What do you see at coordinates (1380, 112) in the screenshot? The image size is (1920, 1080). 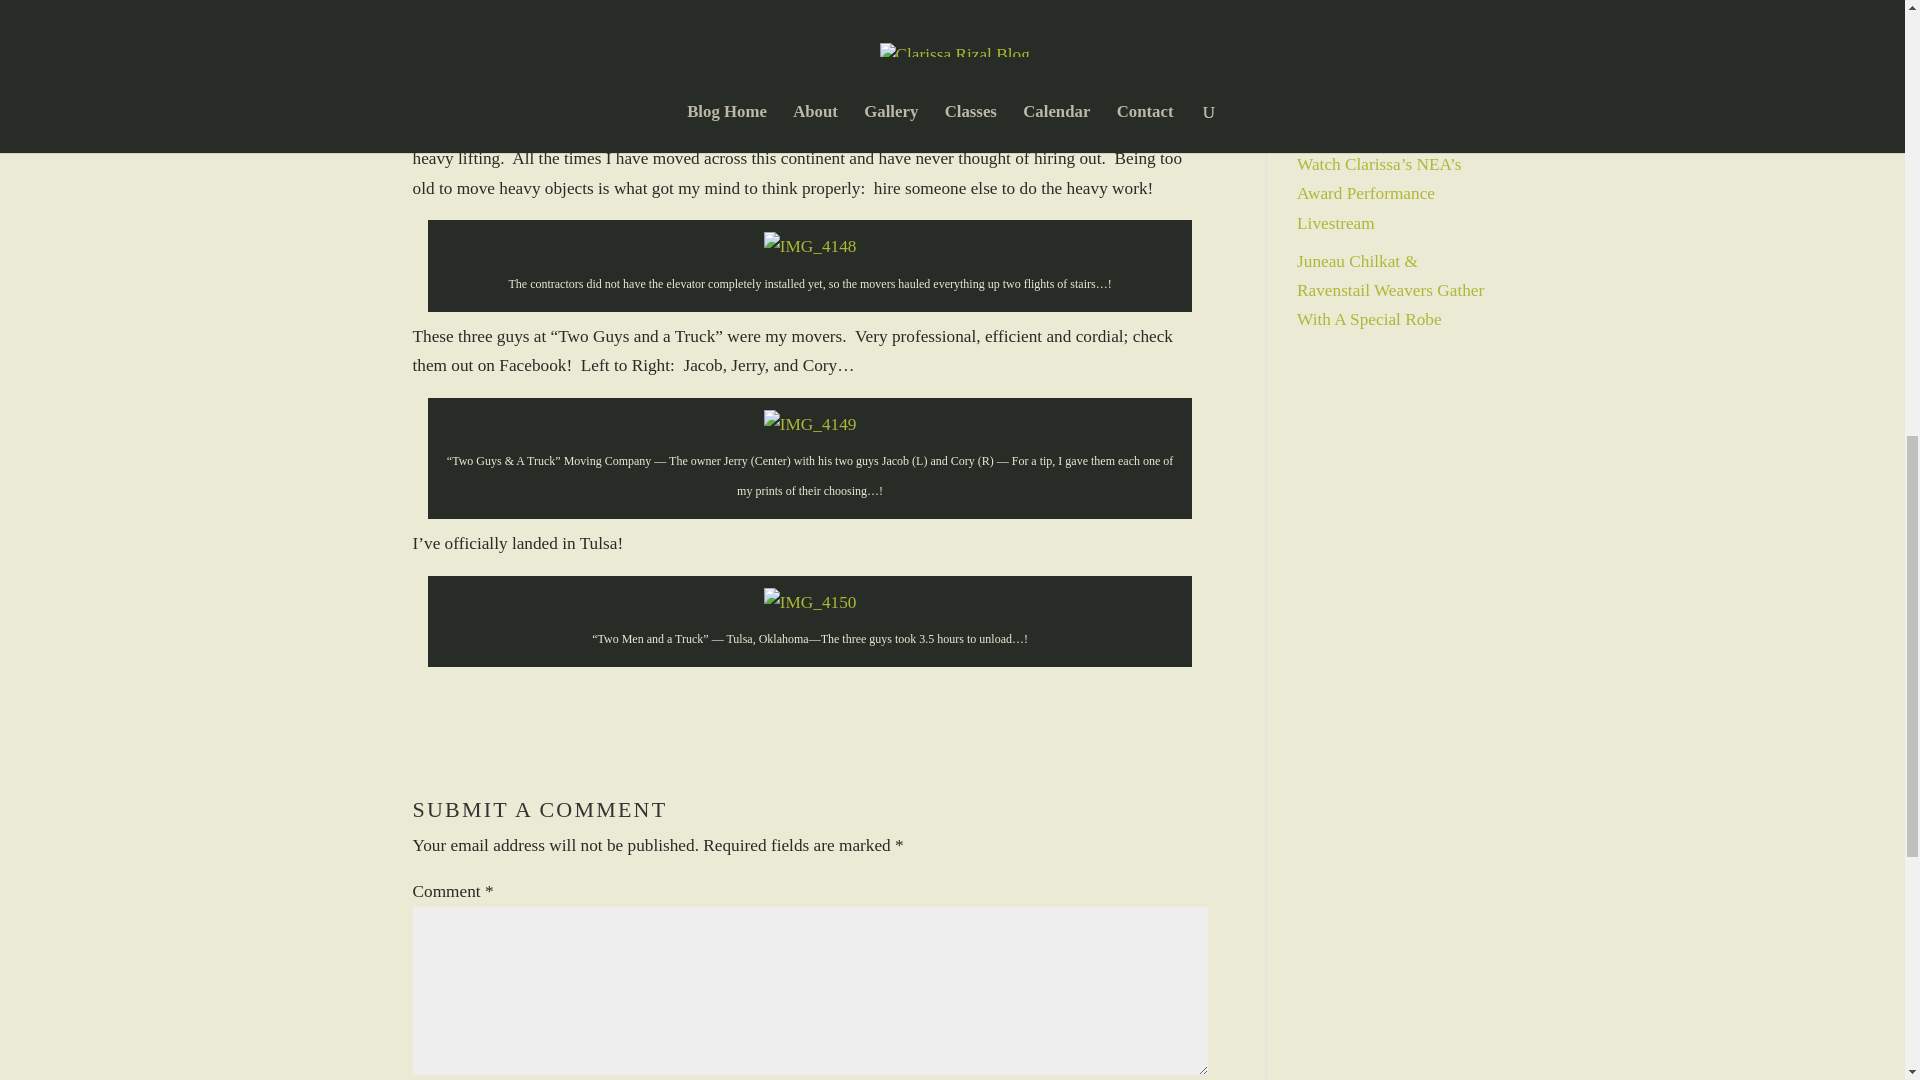 I see `Weaving in the Midst of Movement` at bounding box center [1380, 112].